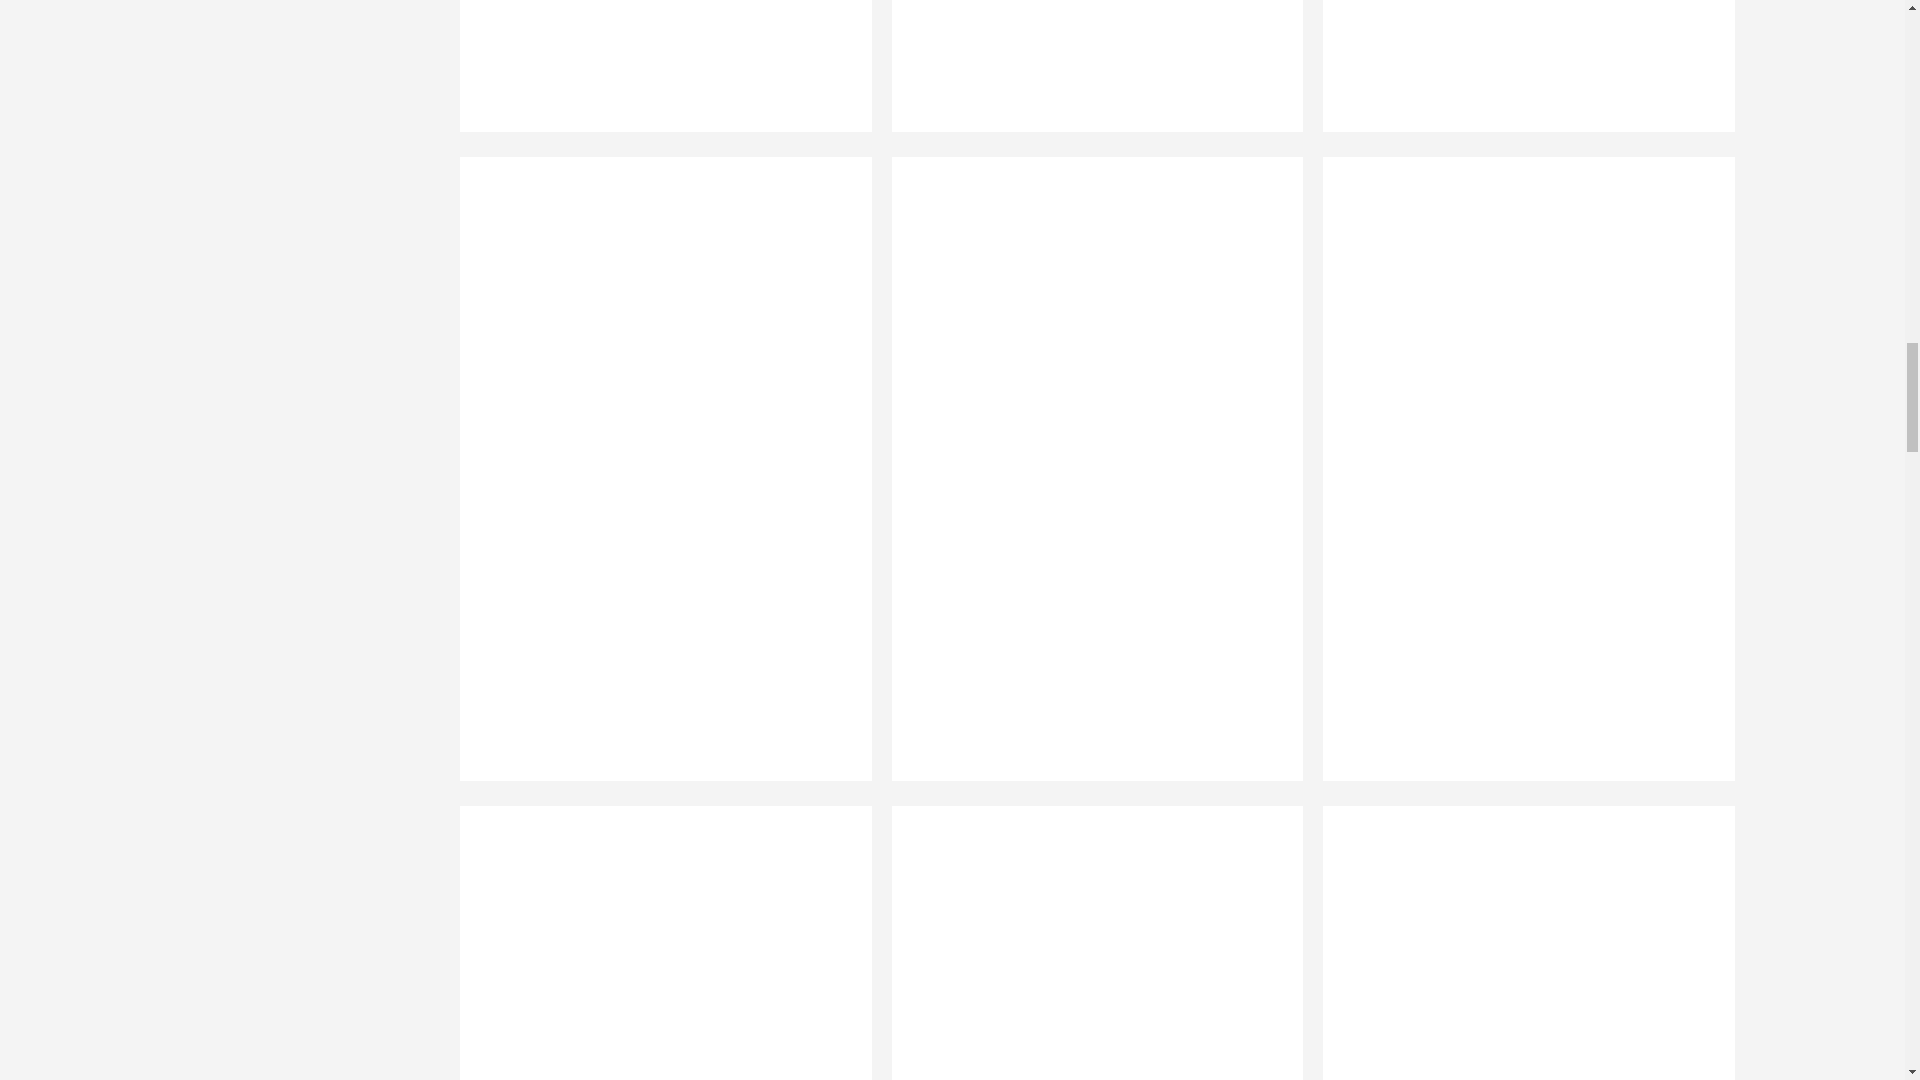 This screenshot has width=1920, height=1080. What do you see at coordinates (655, 78) in the screenshot?
I see `0` at bounding box center [655, 78].